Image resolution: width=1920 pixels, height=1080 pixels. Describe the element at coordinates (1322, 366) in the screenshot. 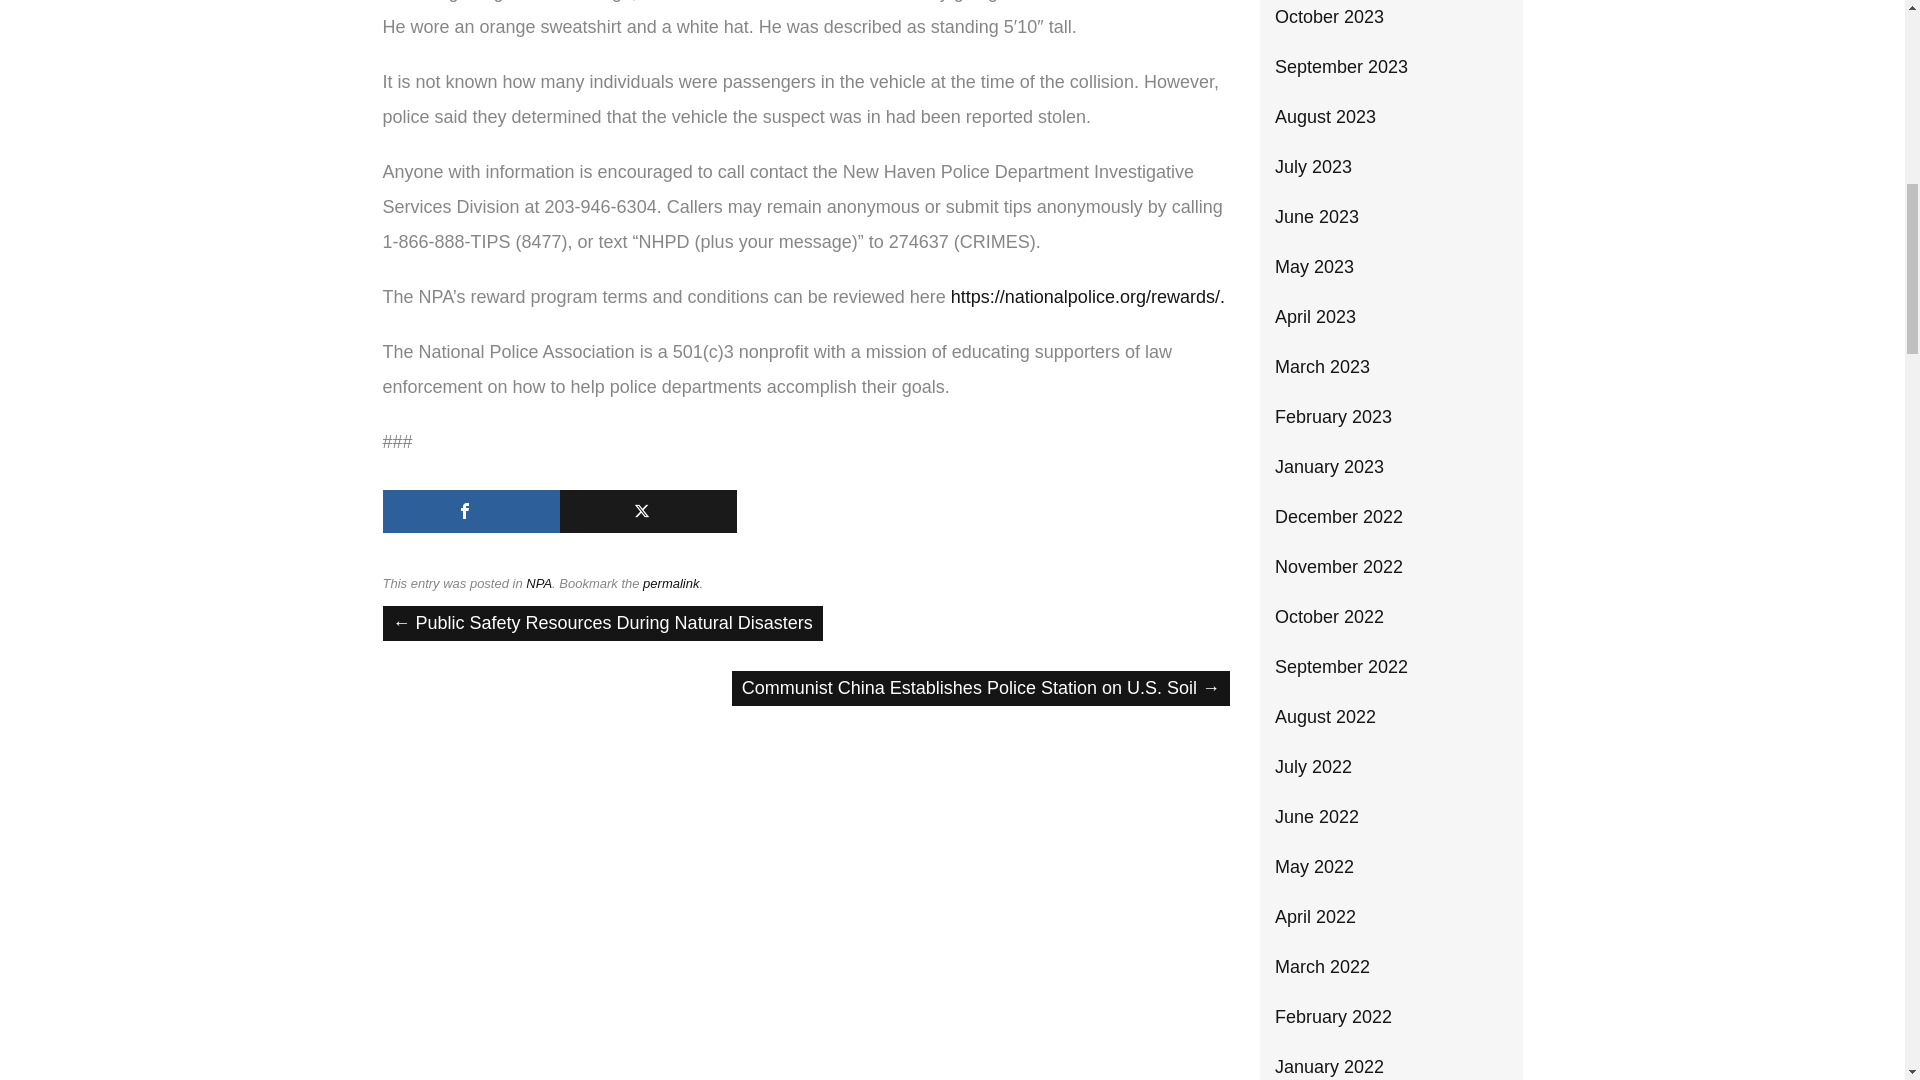

I see `March 2023` at that location.